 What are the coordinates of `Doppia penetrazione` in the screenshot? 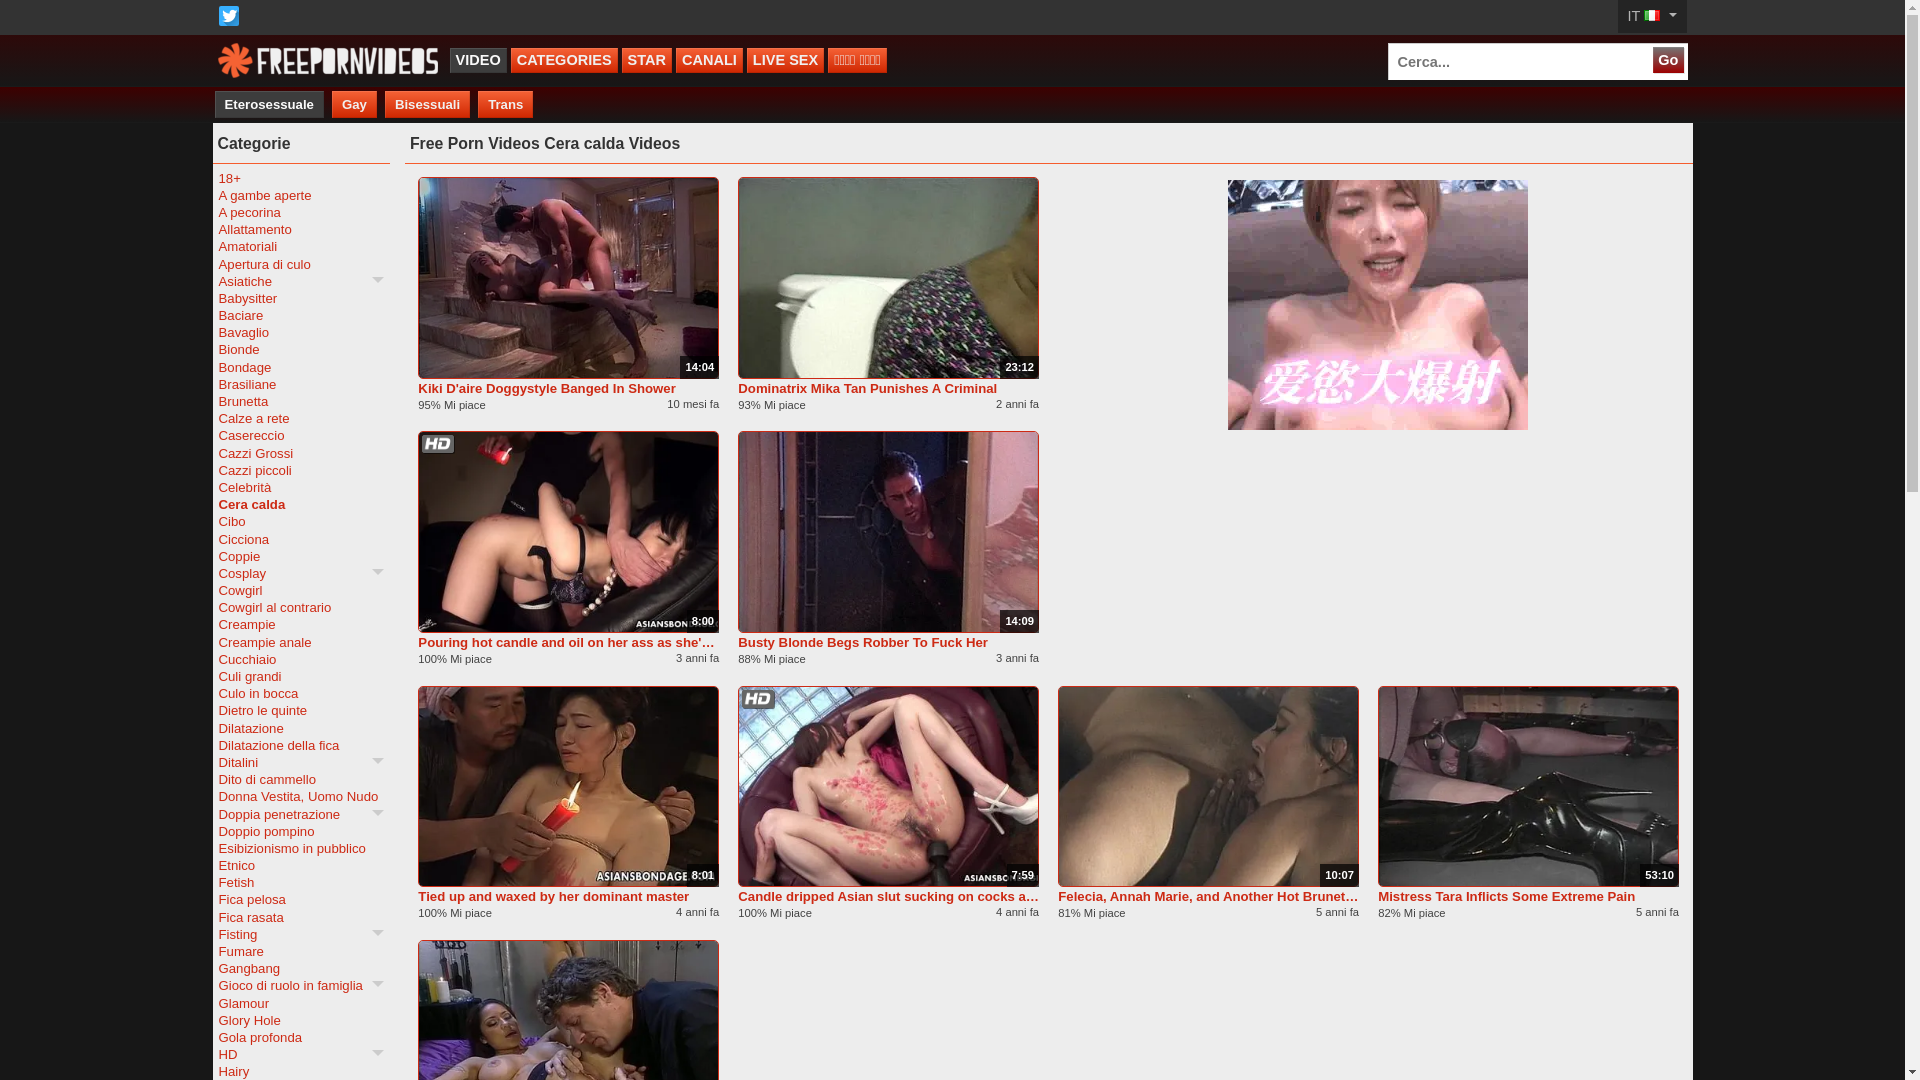 It's located at (301, 814).